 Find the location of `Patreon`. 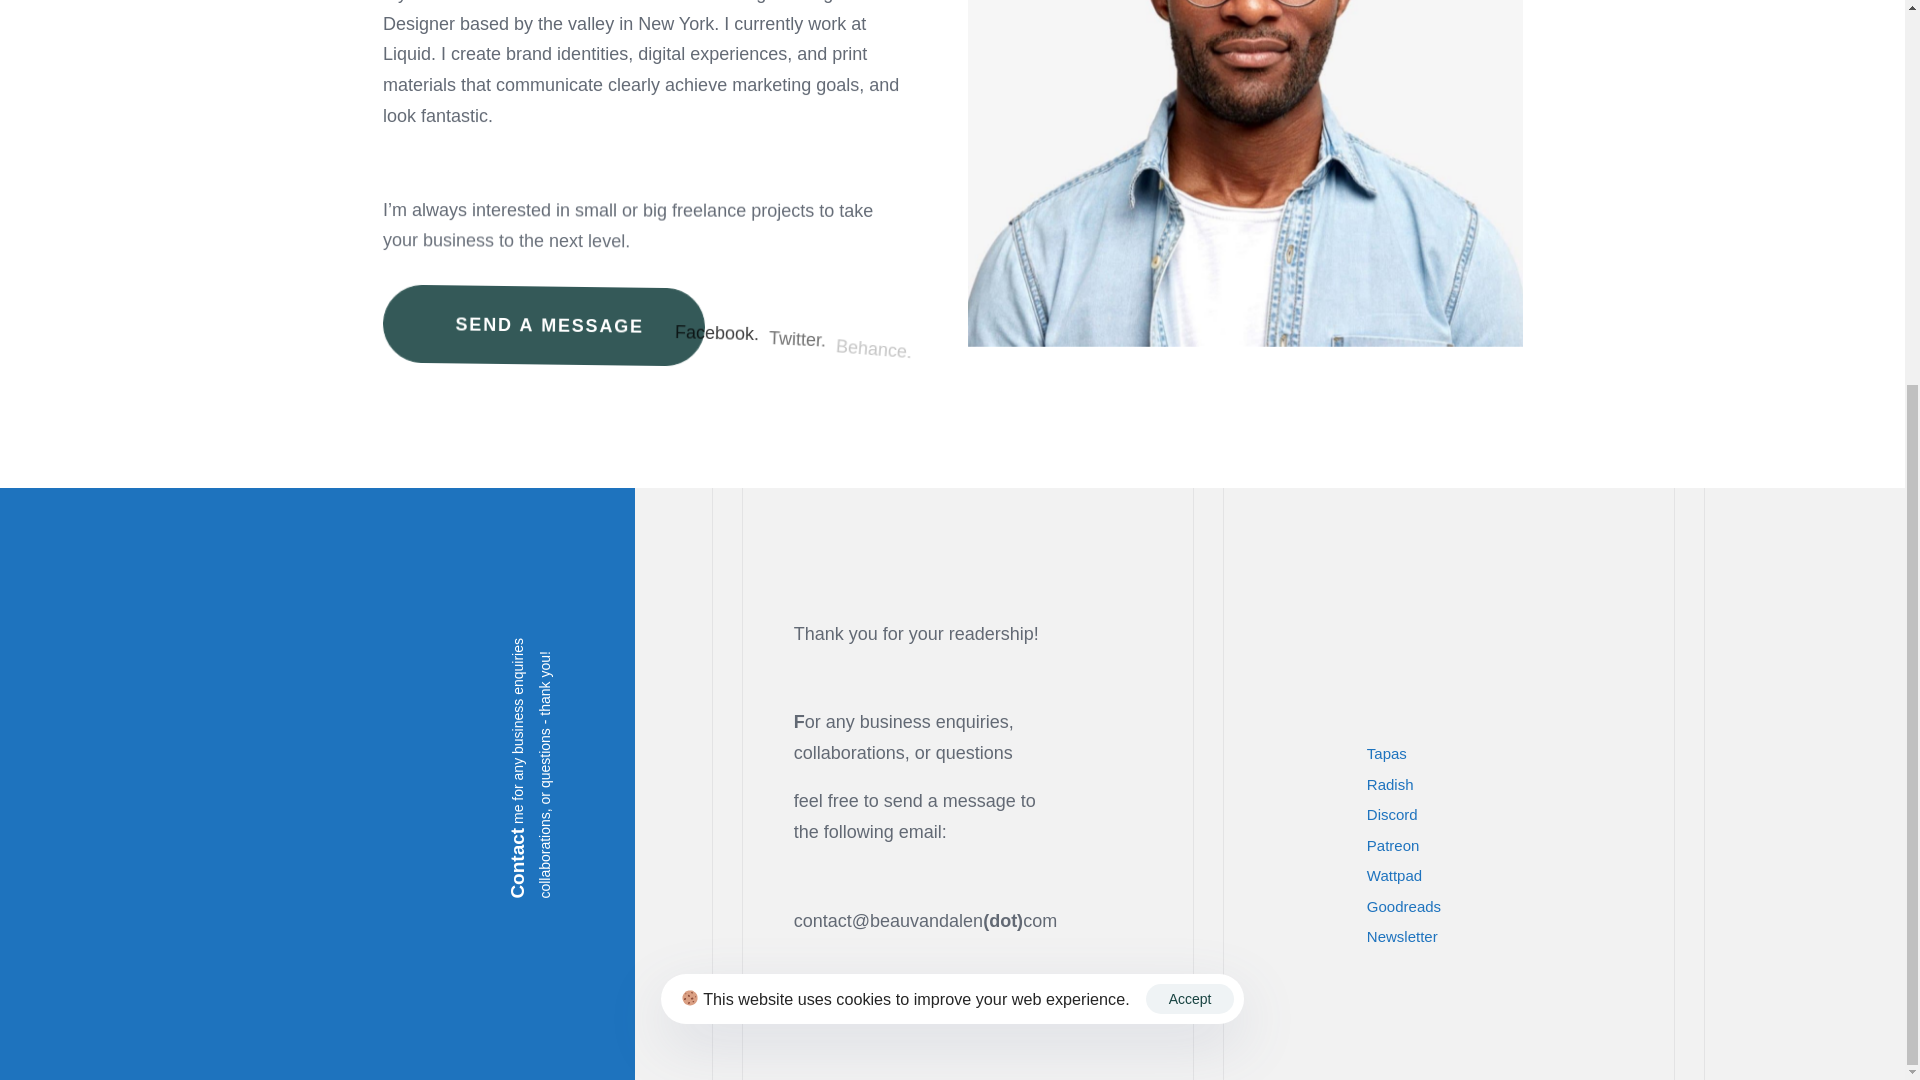

Patreon is located at coordinates (1516, 908).